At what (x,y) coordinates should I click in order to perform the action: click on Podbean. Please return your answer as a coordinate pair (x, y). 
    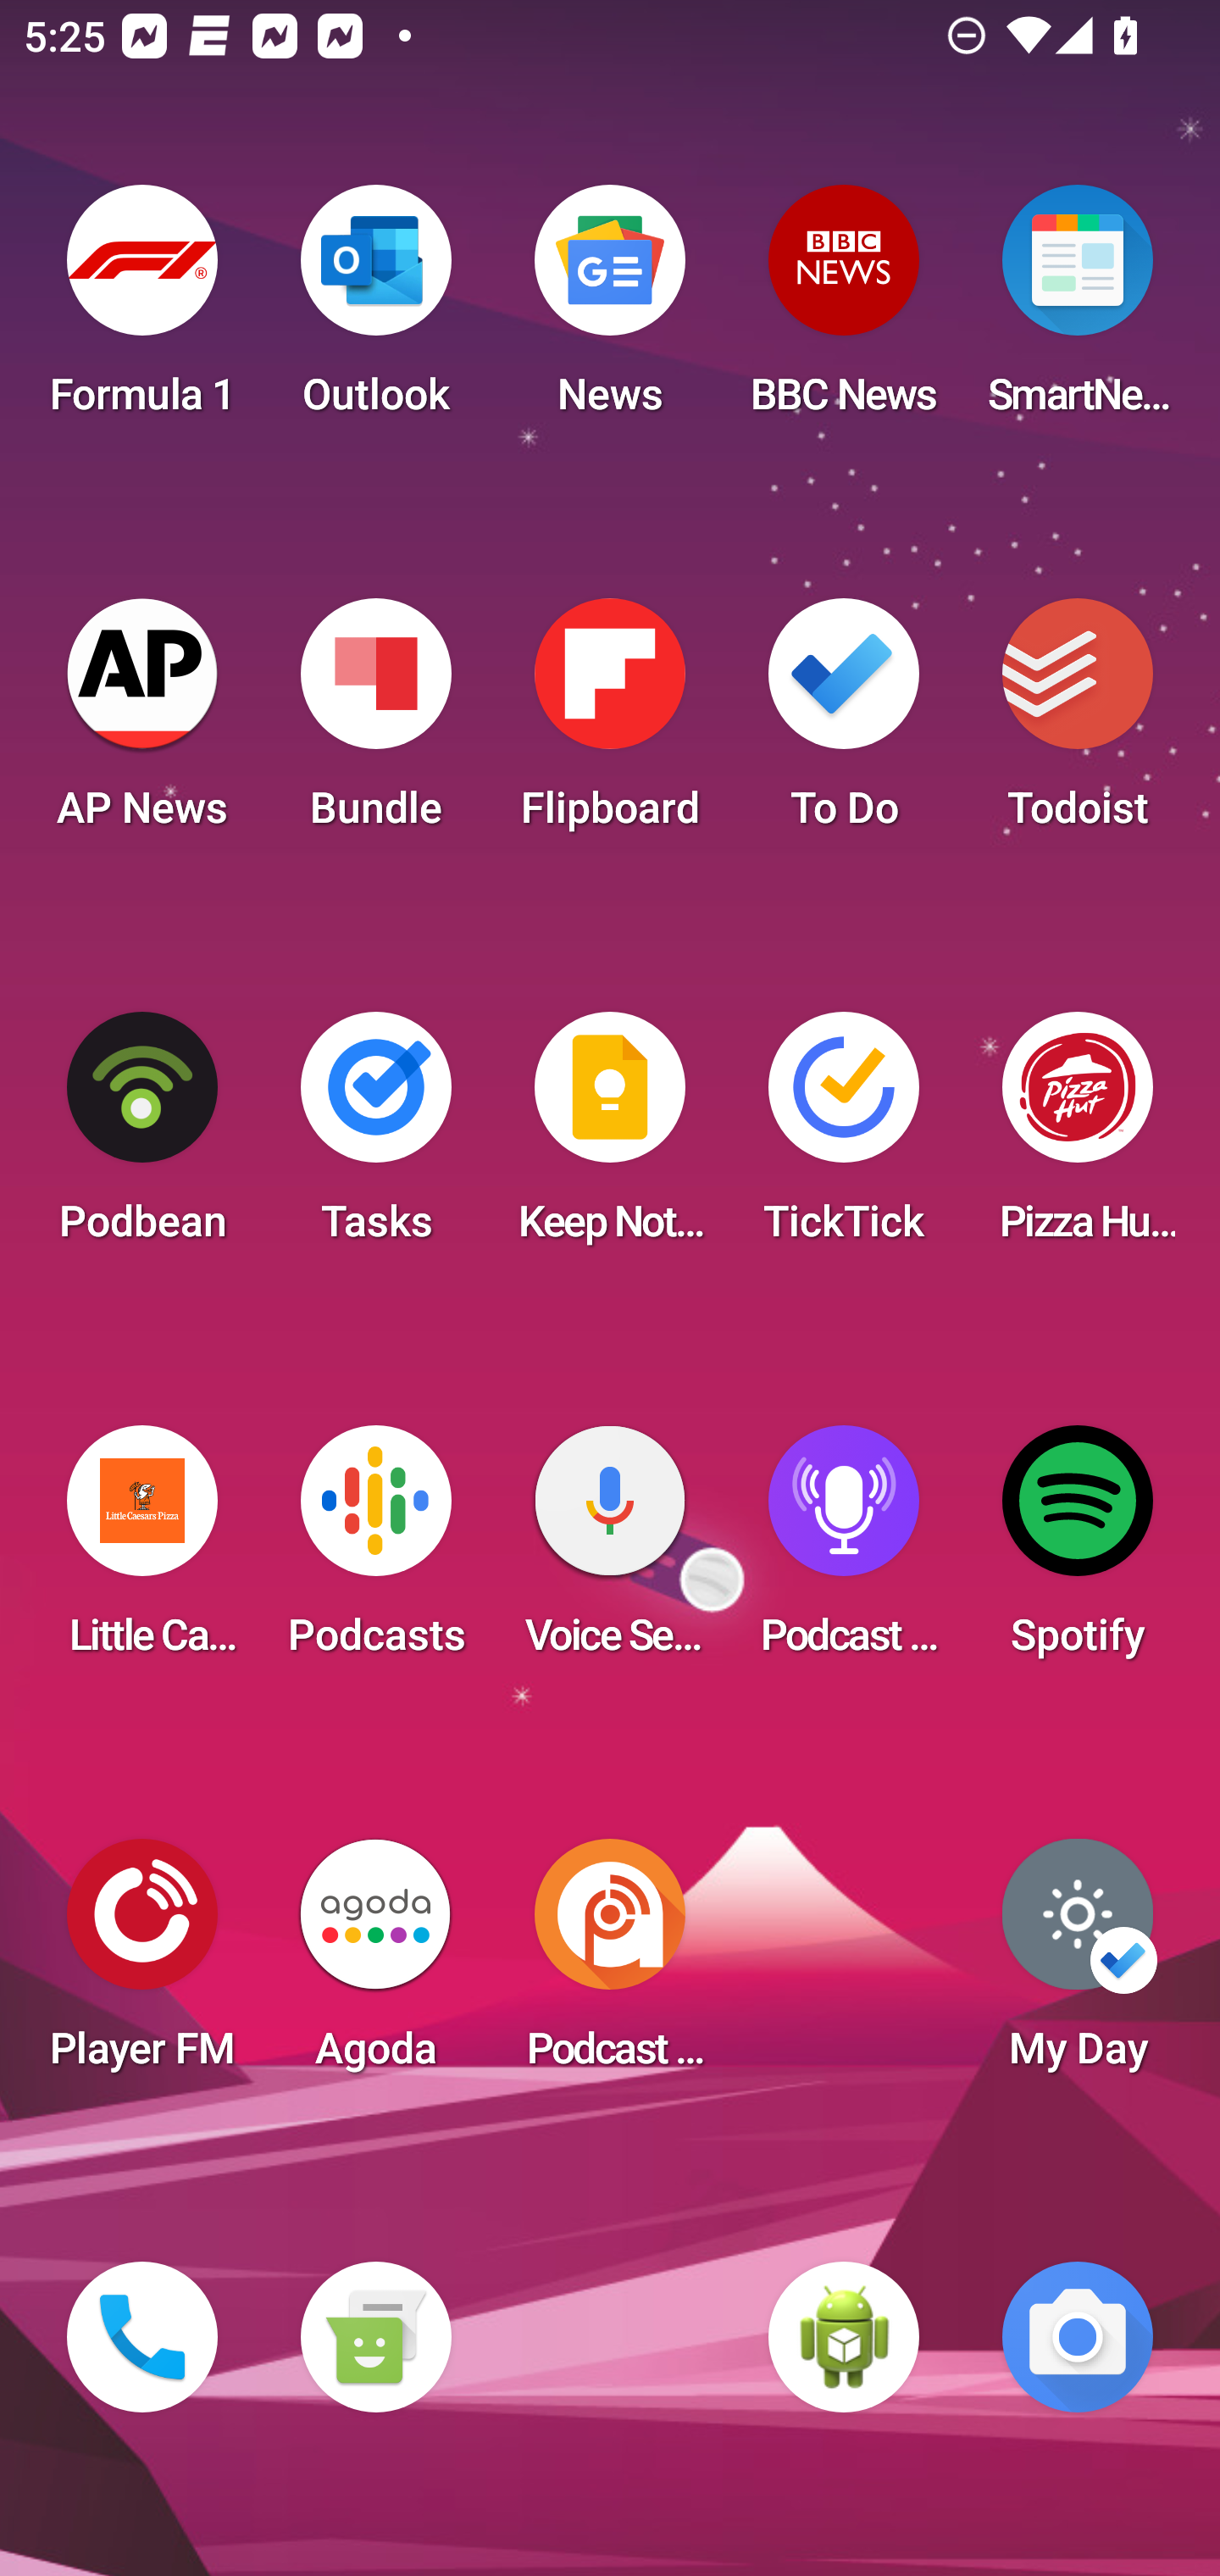
    Looking at the image, I should click on (142, 1137).